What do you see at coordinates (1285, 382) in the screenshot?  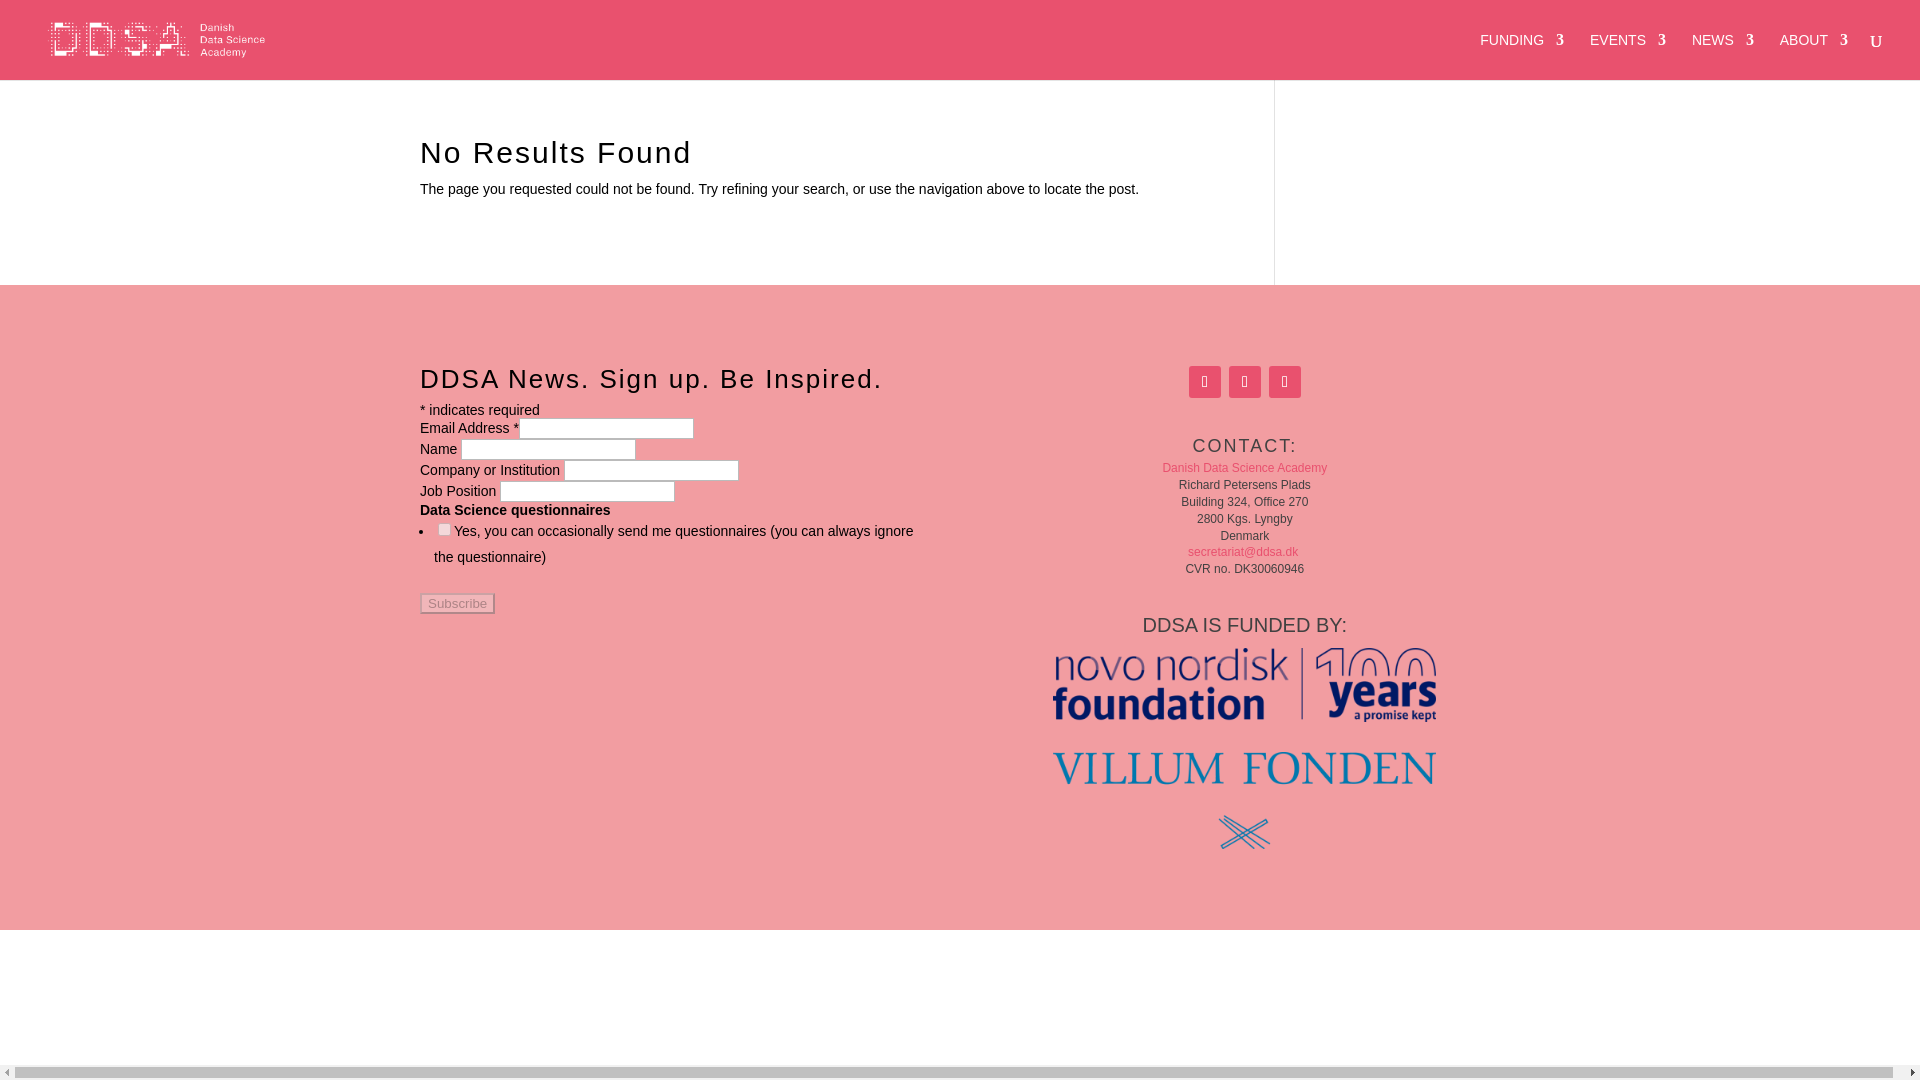 I see `Follow on Instagram` at bounding box center [1285, 382].